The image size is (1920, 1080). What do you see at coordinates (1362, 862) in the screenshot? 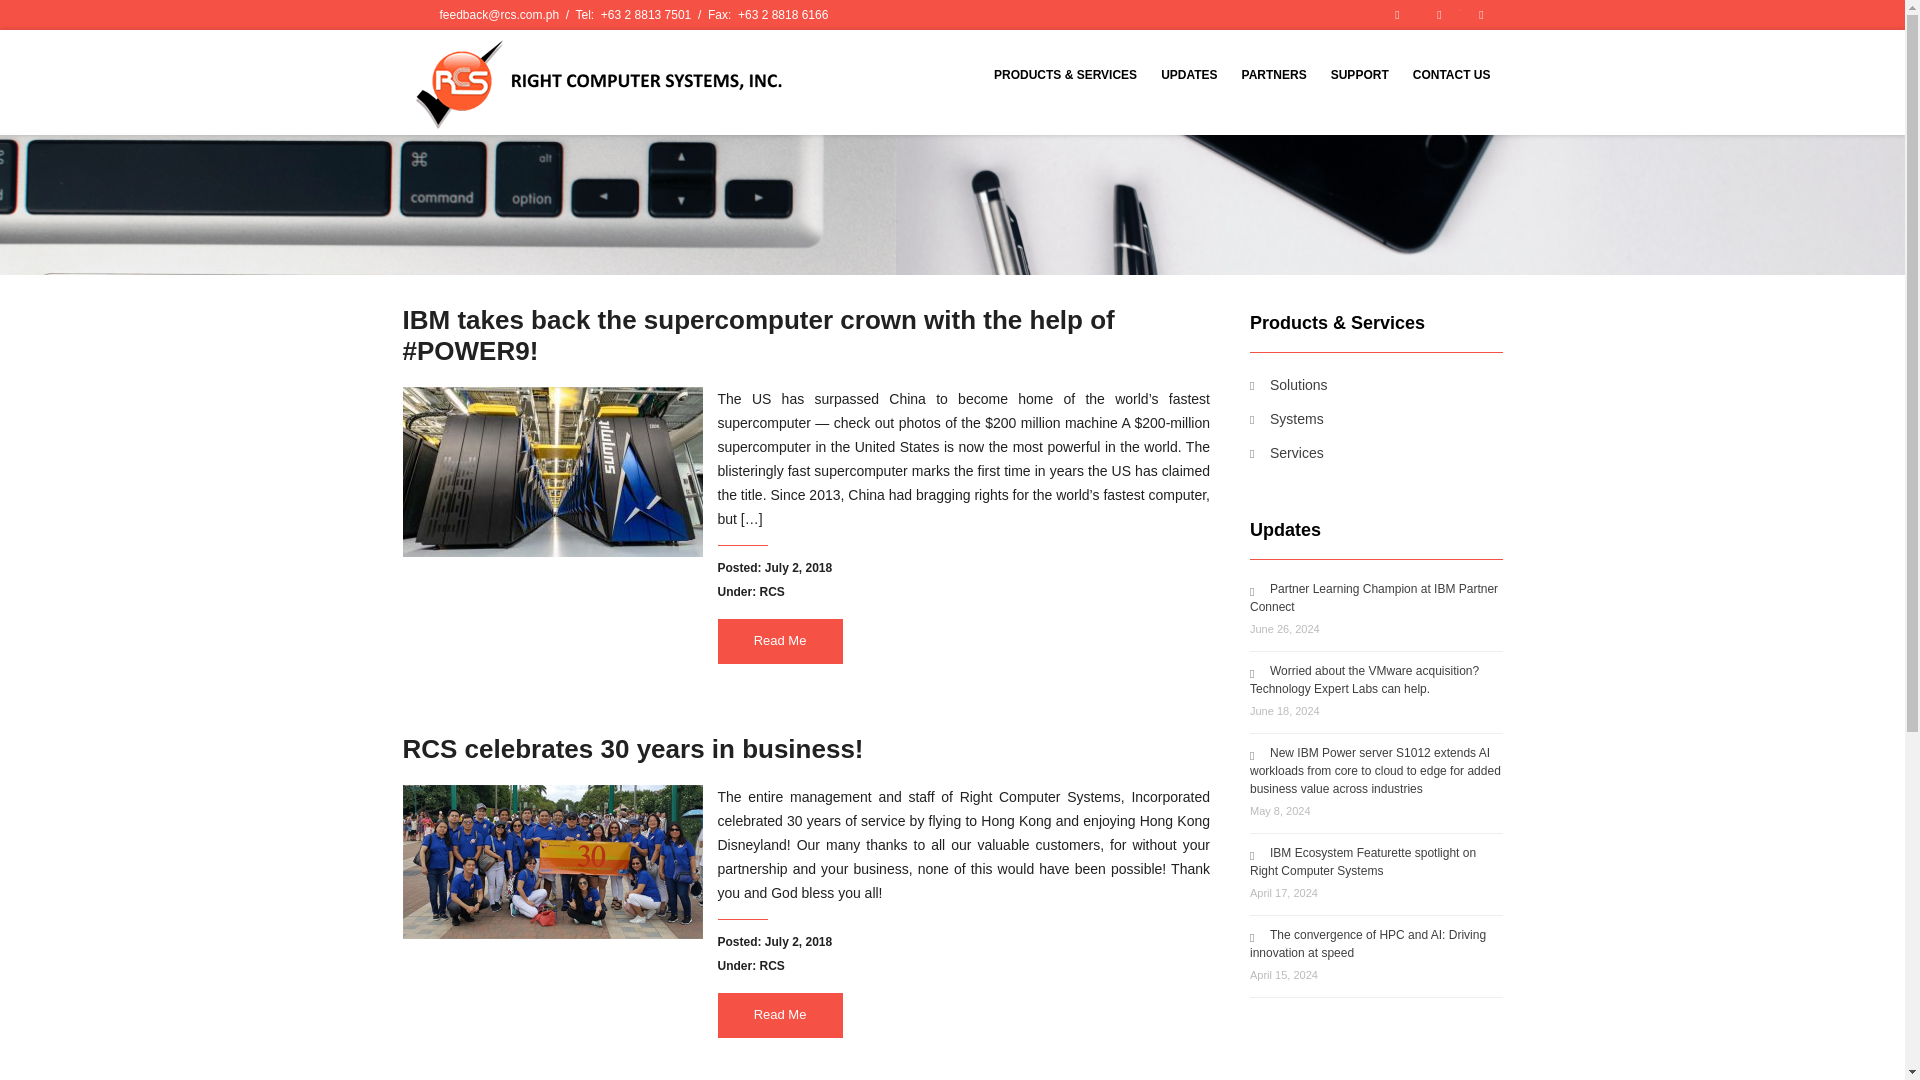
I see `IBM Ecosystem Featurette spotlight on Right Computer Systems` at bounding box center [1362, 862].